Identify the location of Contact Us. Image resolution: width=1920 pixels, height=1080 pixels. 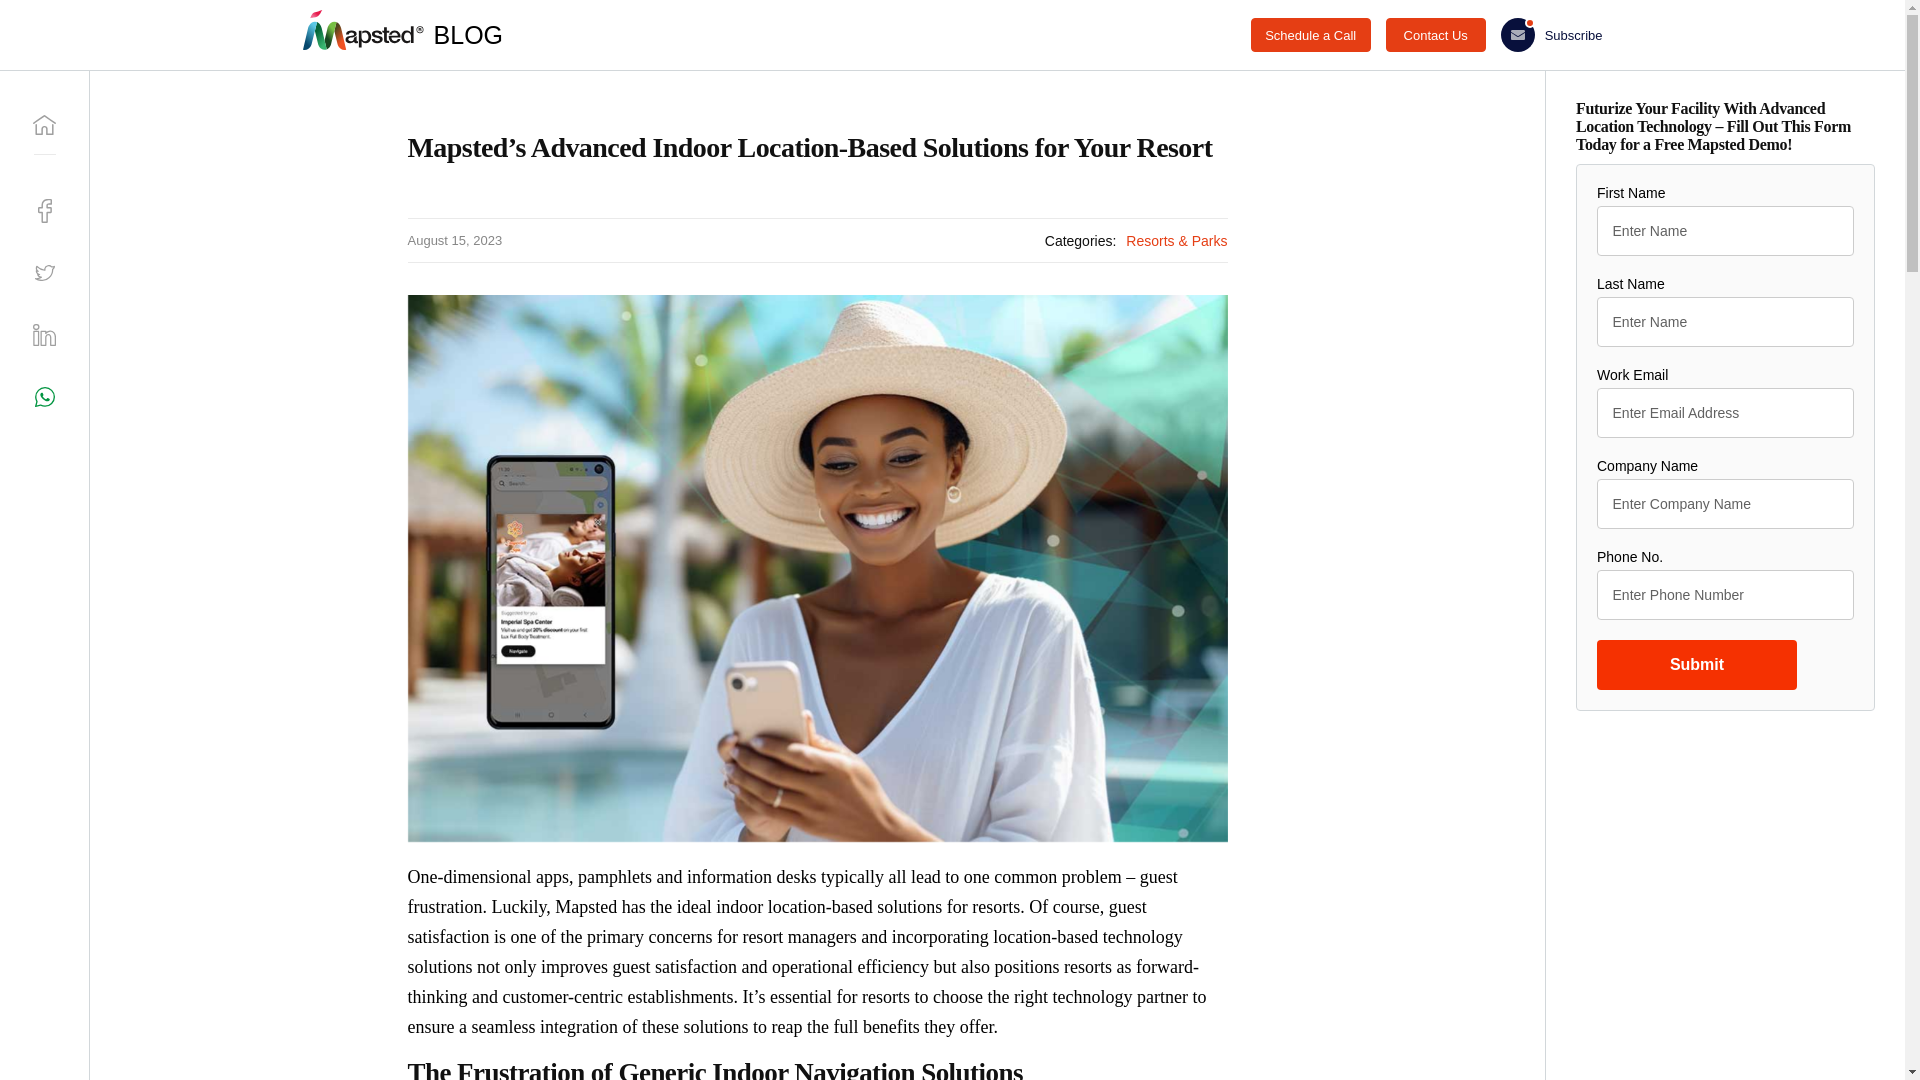
(1436, 34).